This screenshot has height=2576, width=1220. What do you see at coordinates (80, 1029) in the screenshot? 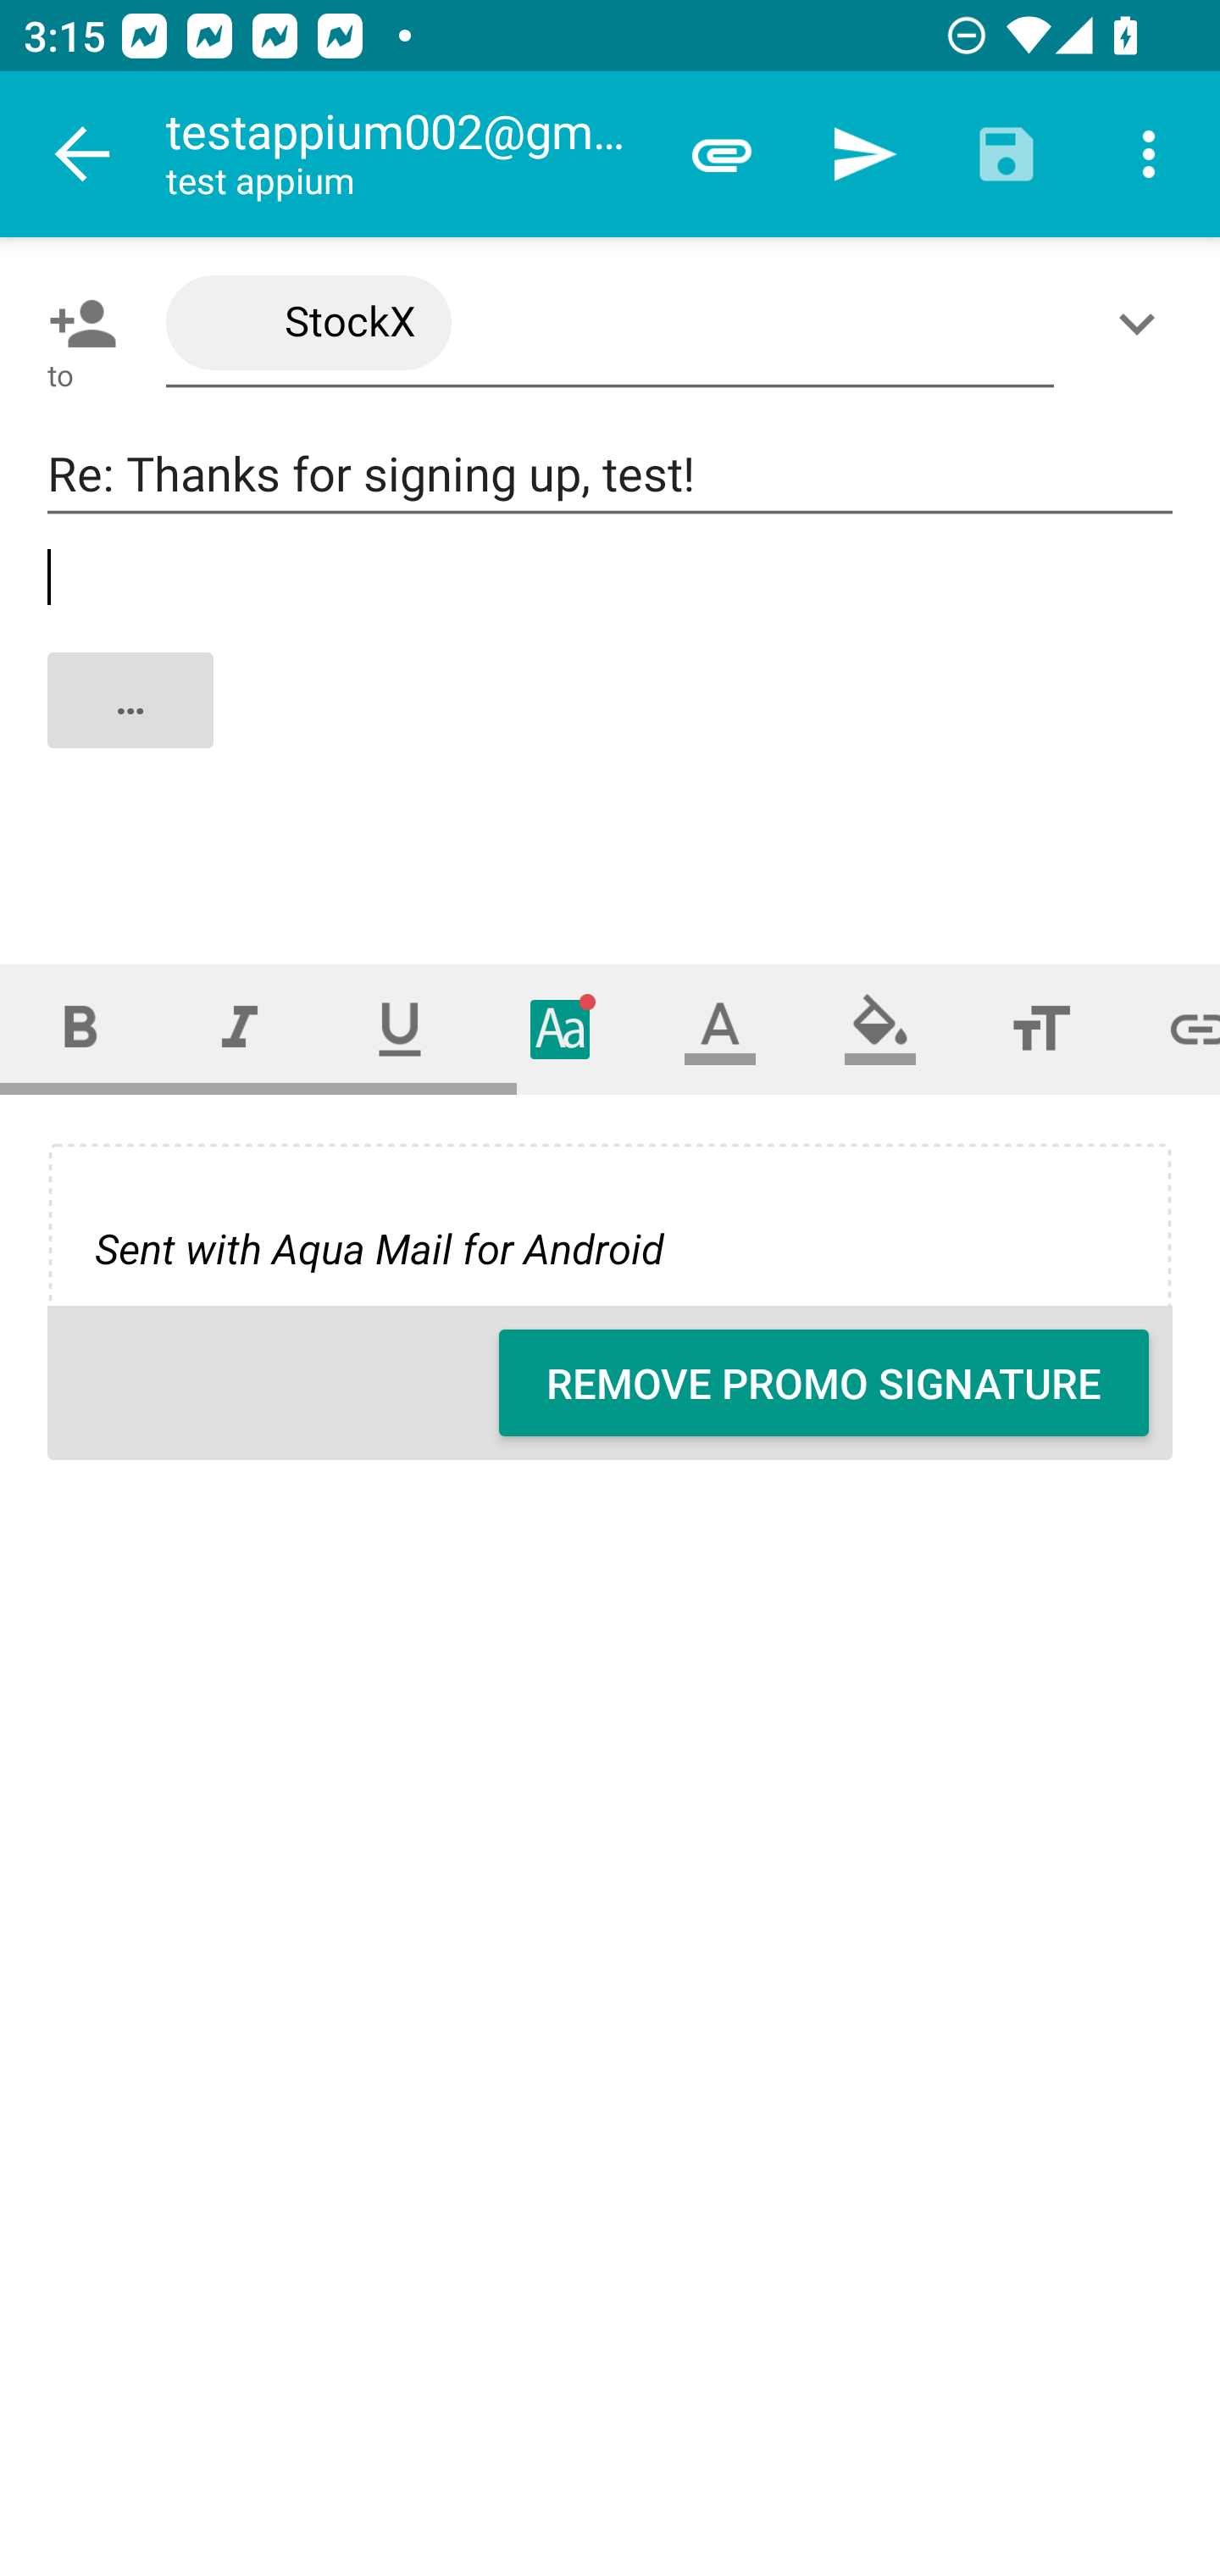
I see `Bold` at bounding box center [80, 1029].